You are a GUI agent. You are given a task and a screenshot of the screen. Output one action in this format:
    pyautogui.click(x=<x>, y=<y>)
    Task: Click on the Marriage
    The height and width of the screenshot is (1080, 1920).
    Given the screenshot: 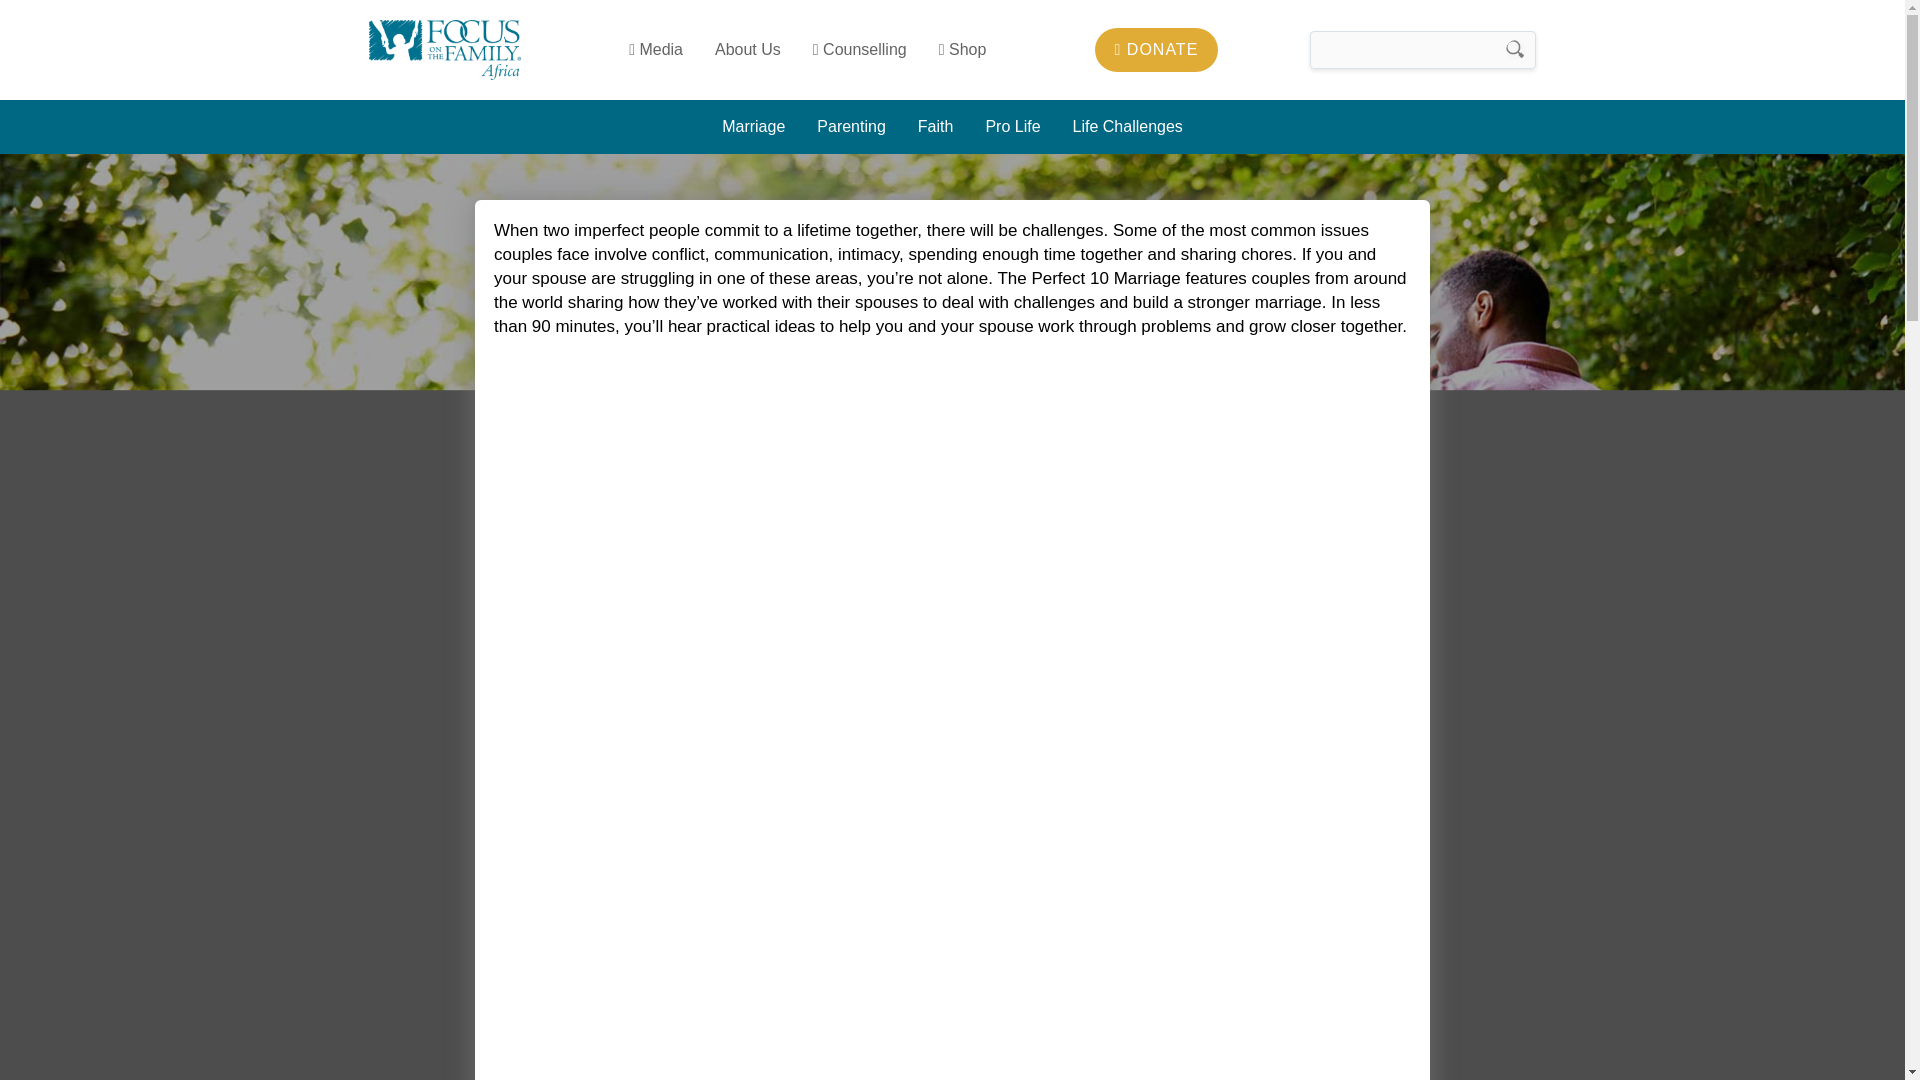 What is the action you would take?
    pyautogui.click(x=753, y=127)
    